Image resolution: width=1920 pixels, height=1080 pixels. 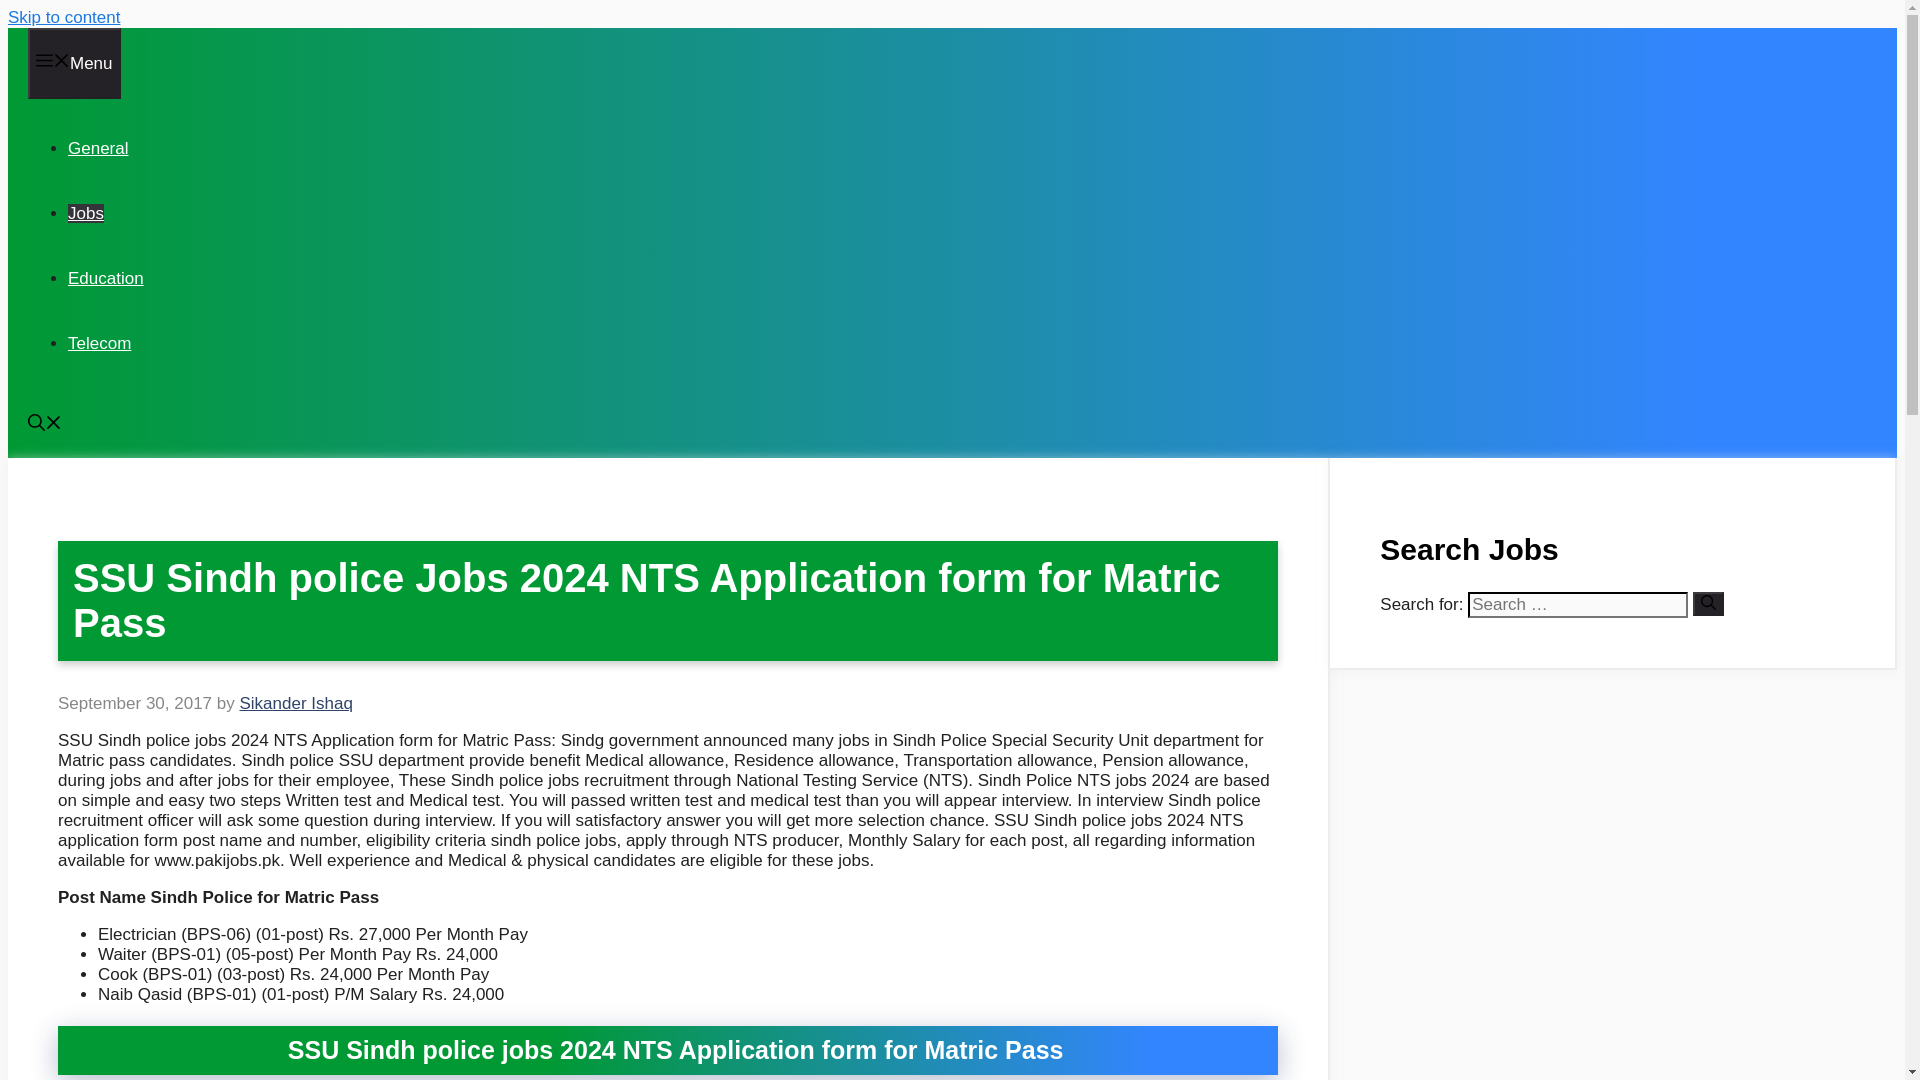 I want to click on Telecom, so click(x=98, y=343).